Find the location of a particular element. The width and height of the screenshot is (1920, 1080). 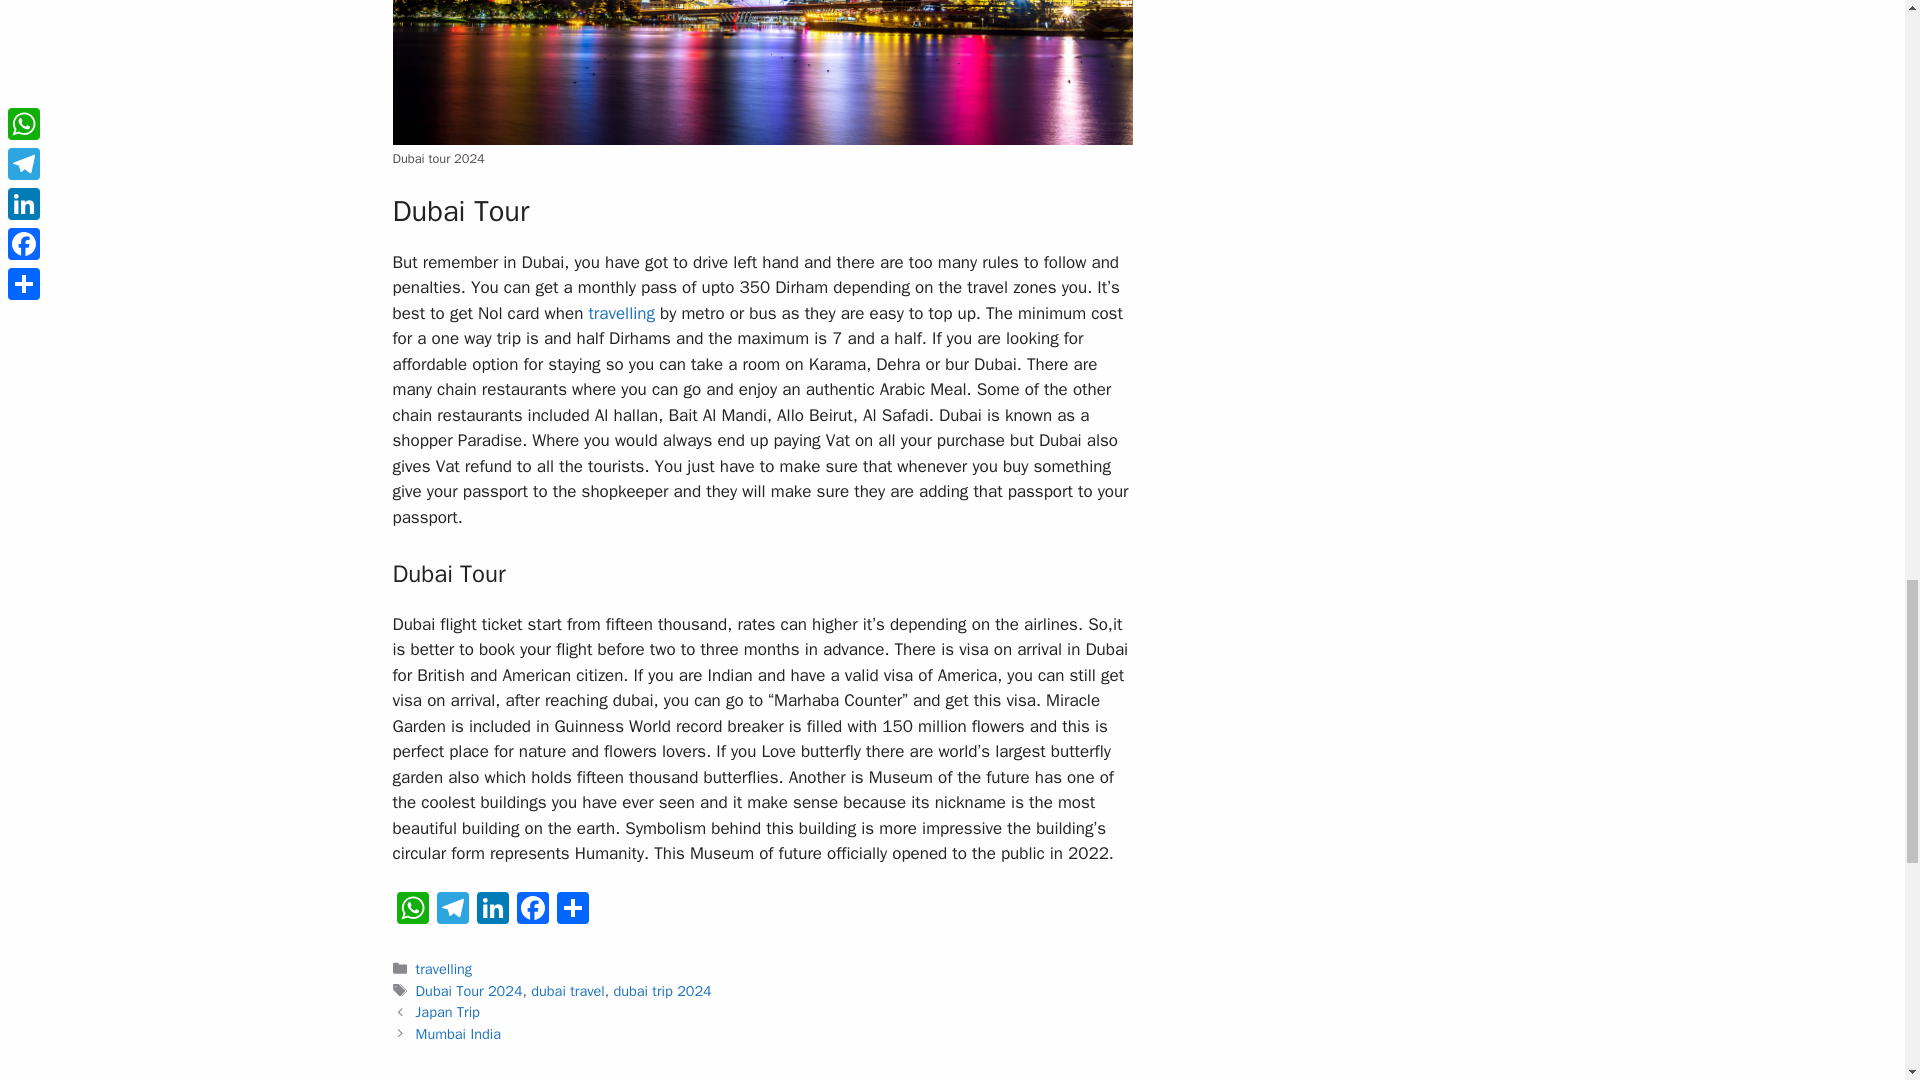

Japan Trip is located at coordinates (448, 1012).